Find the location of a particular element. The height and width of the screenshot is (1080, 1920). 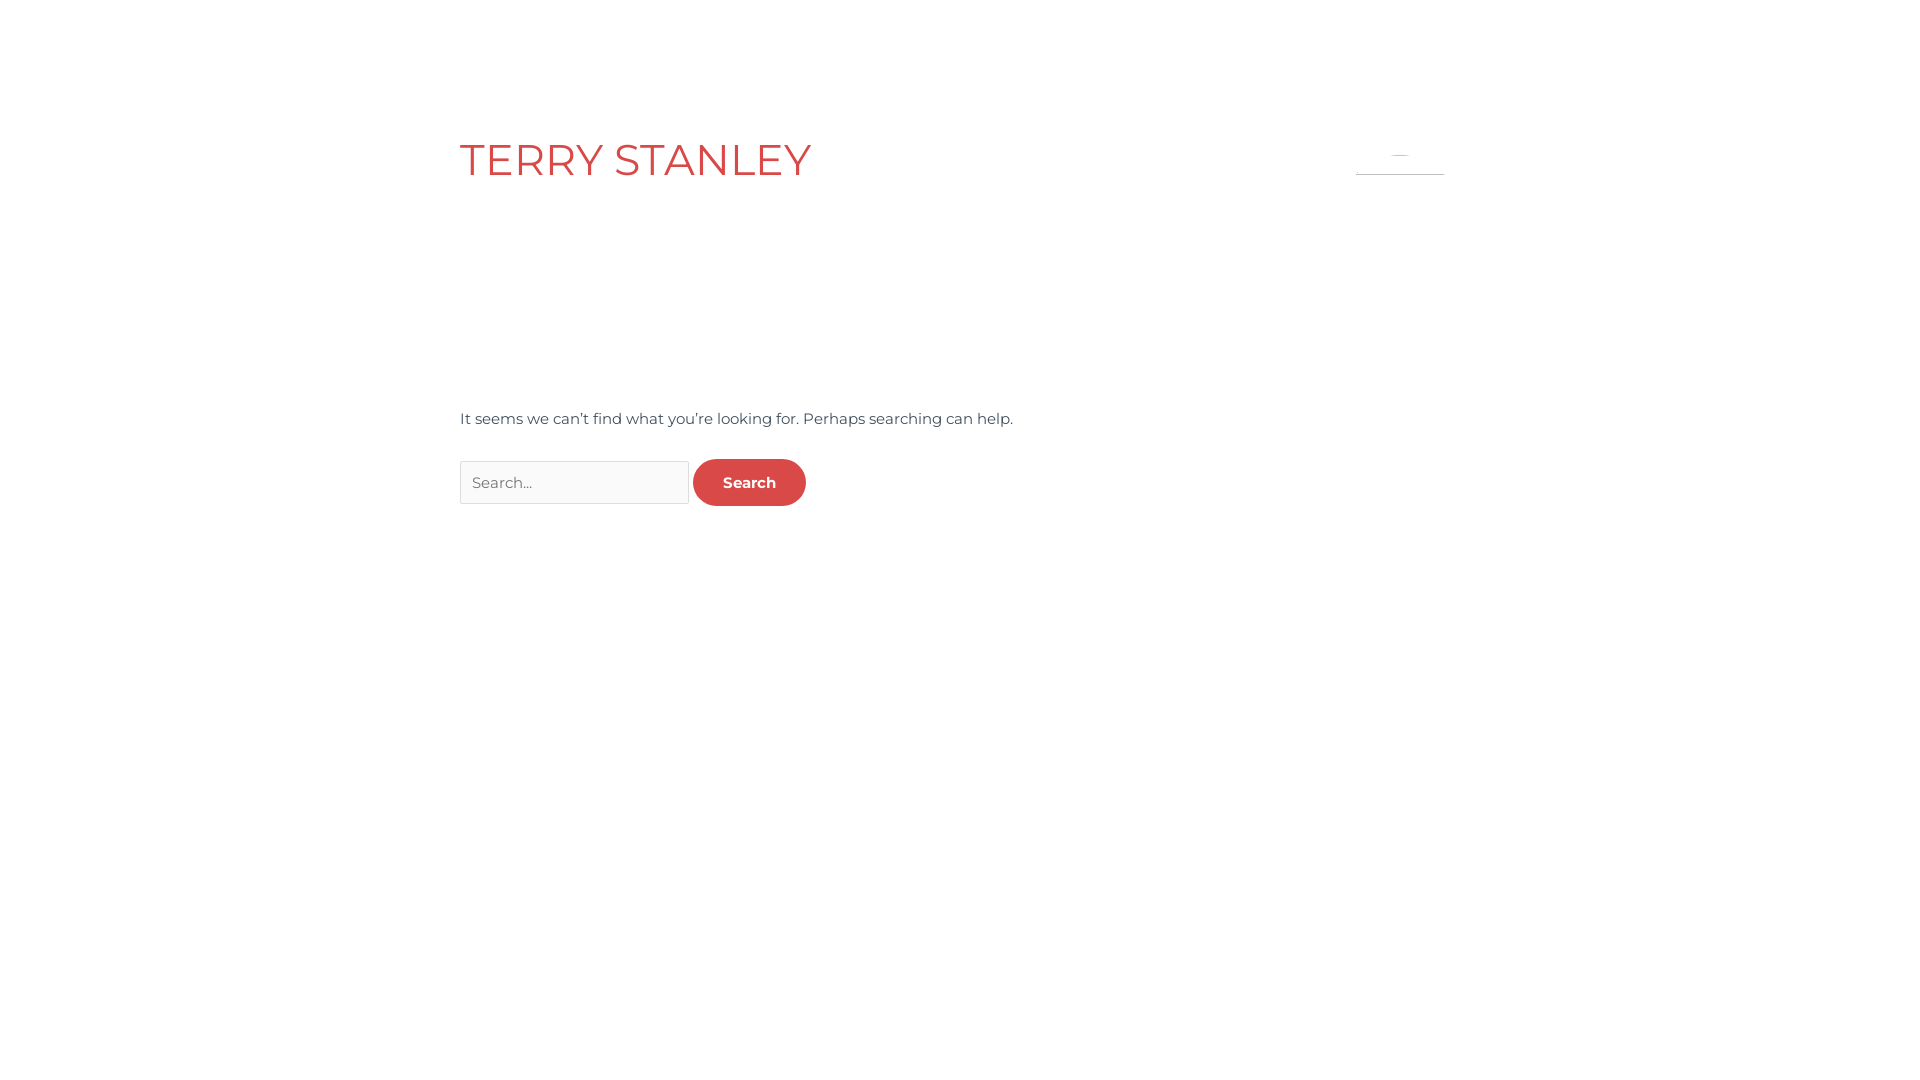

Search is located at coordinates (750, 482).